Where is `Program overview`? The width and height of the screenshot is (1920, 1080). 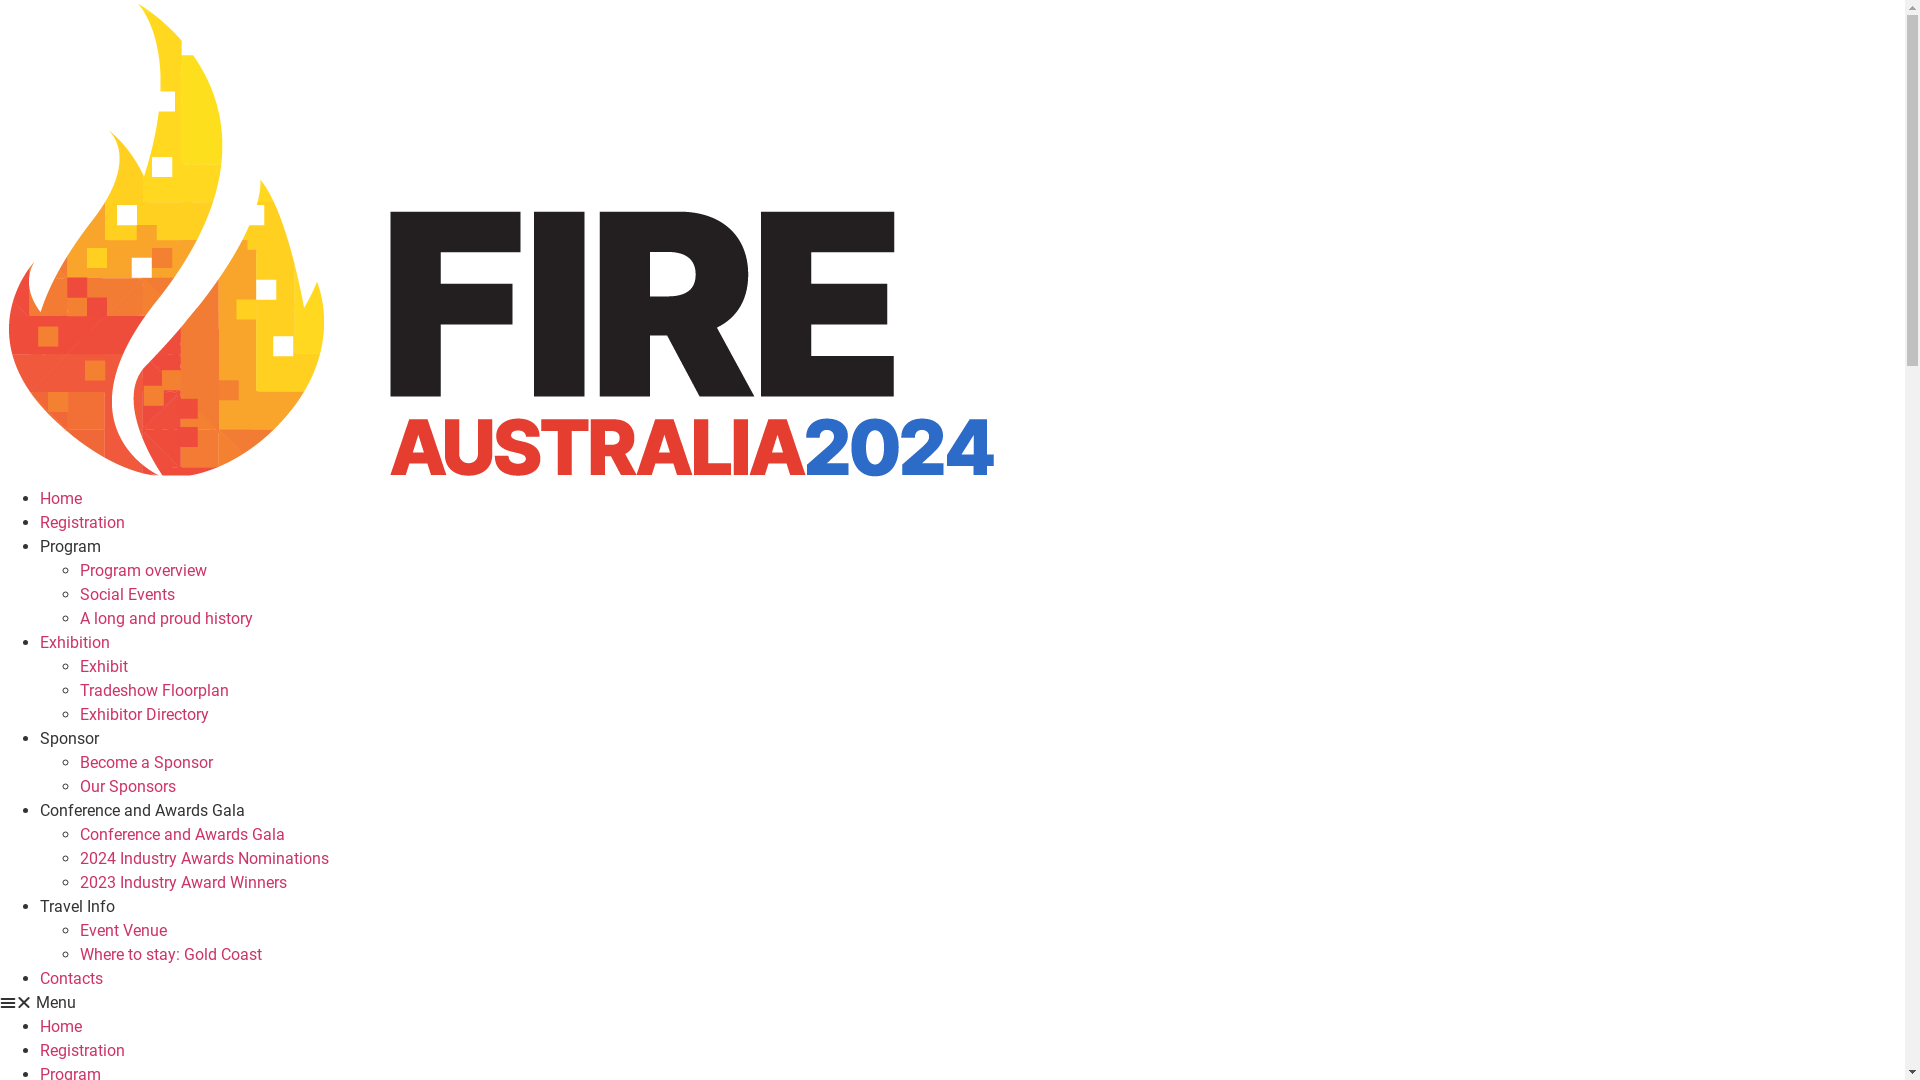
Program overview is located at coordinates (144, 570).